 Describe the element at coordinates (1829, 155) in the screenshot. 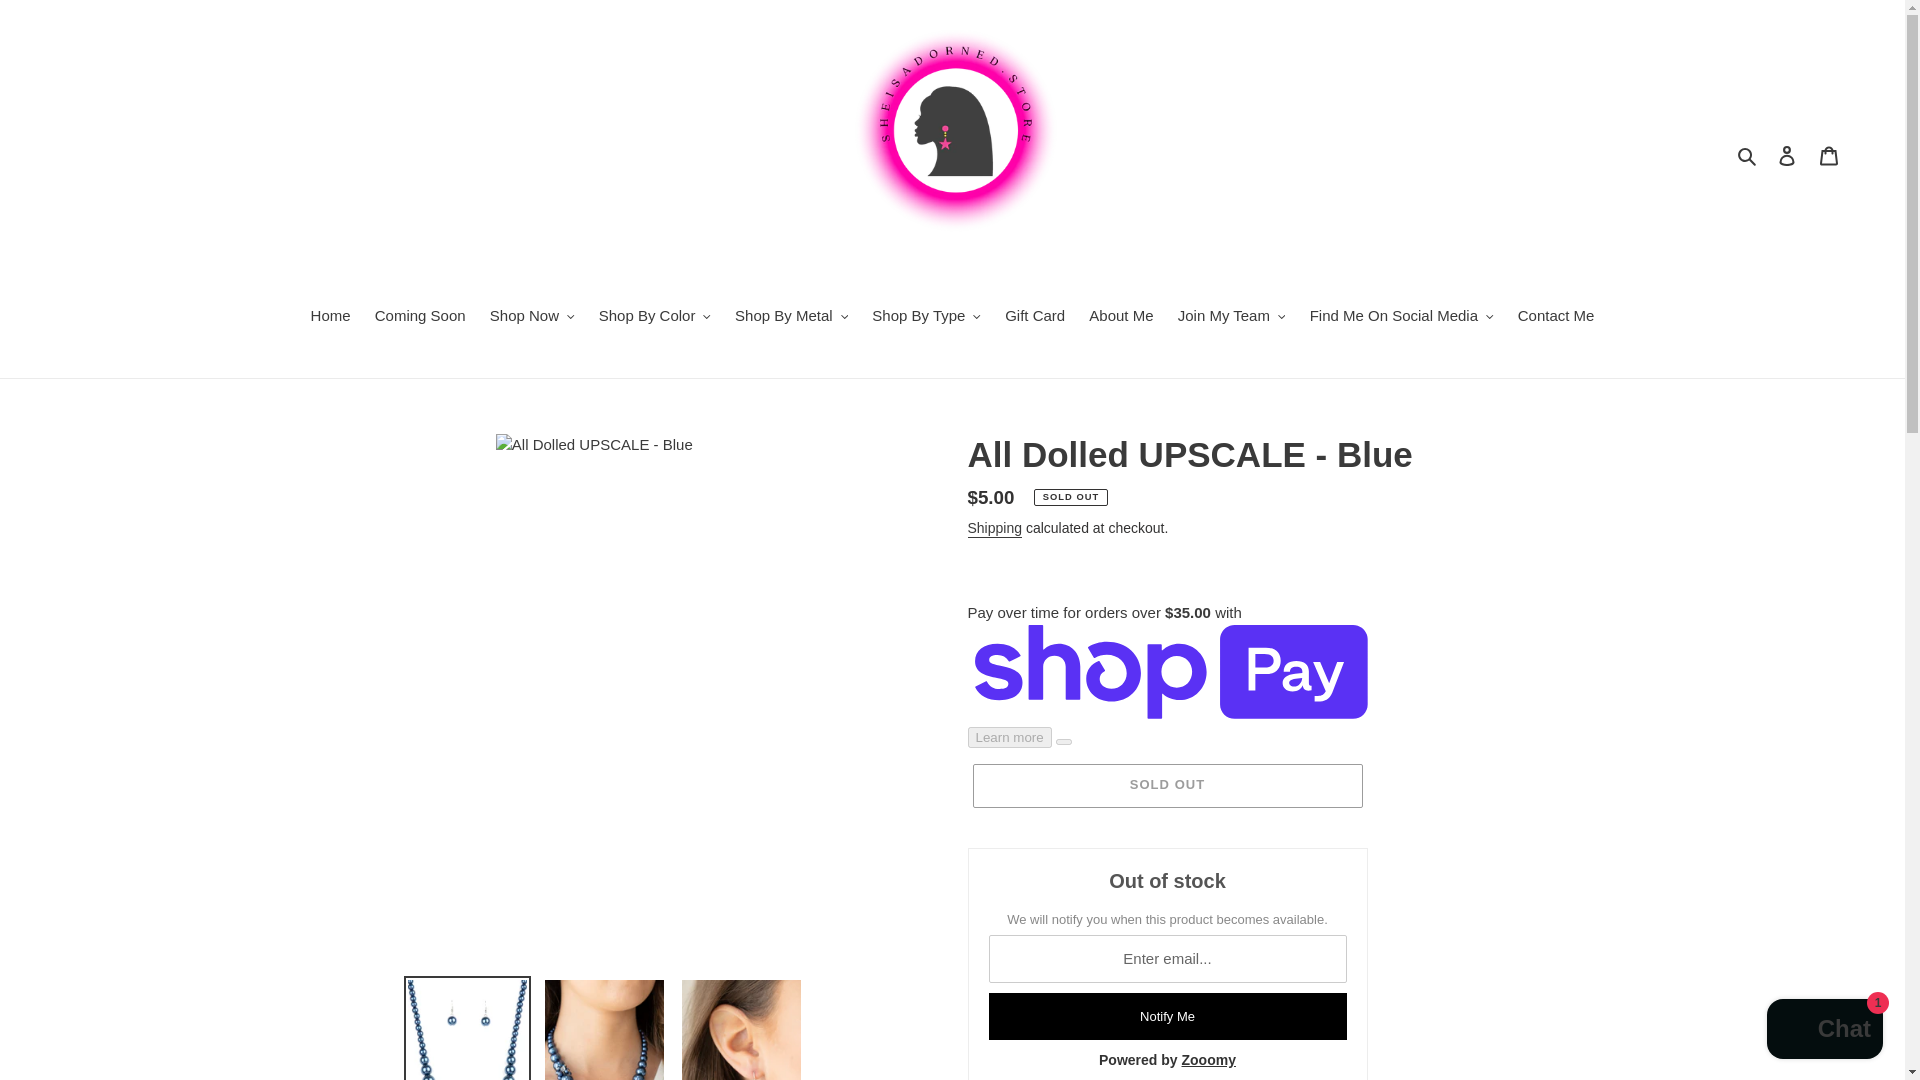

I see `Cart` at that location.